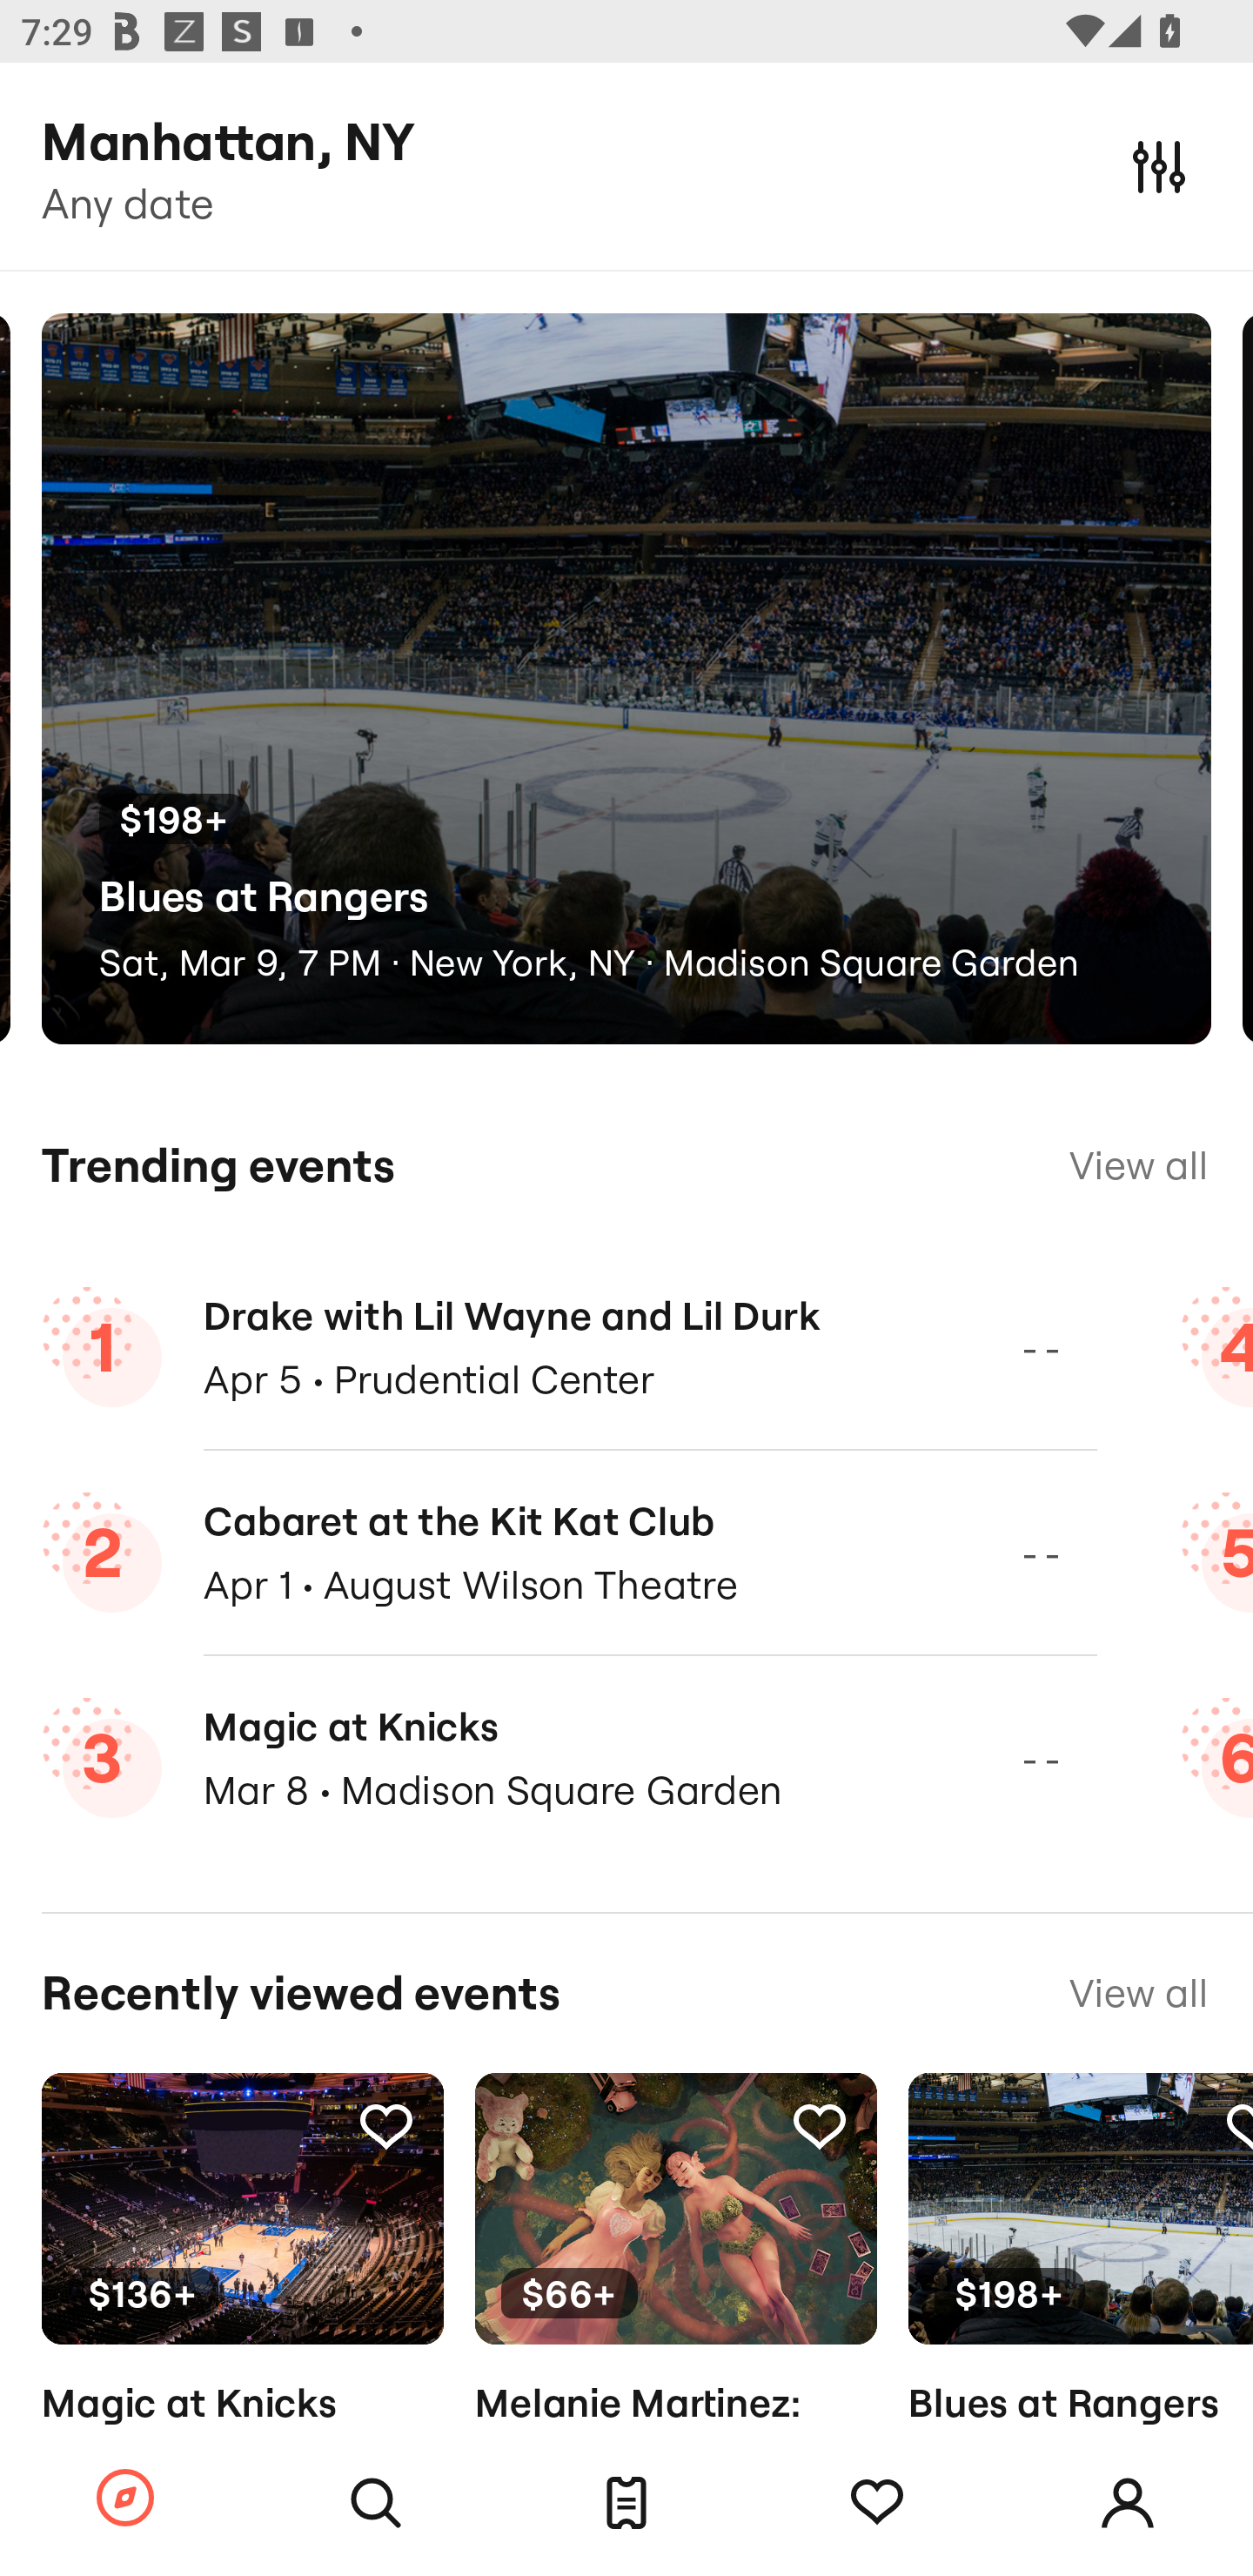 The height and width of the screenshot is (2576, 1253). I want to click on Tracking $198+ Blues at Rangers Sat, Mar 9, 7 PM, so click(1081, 2298).